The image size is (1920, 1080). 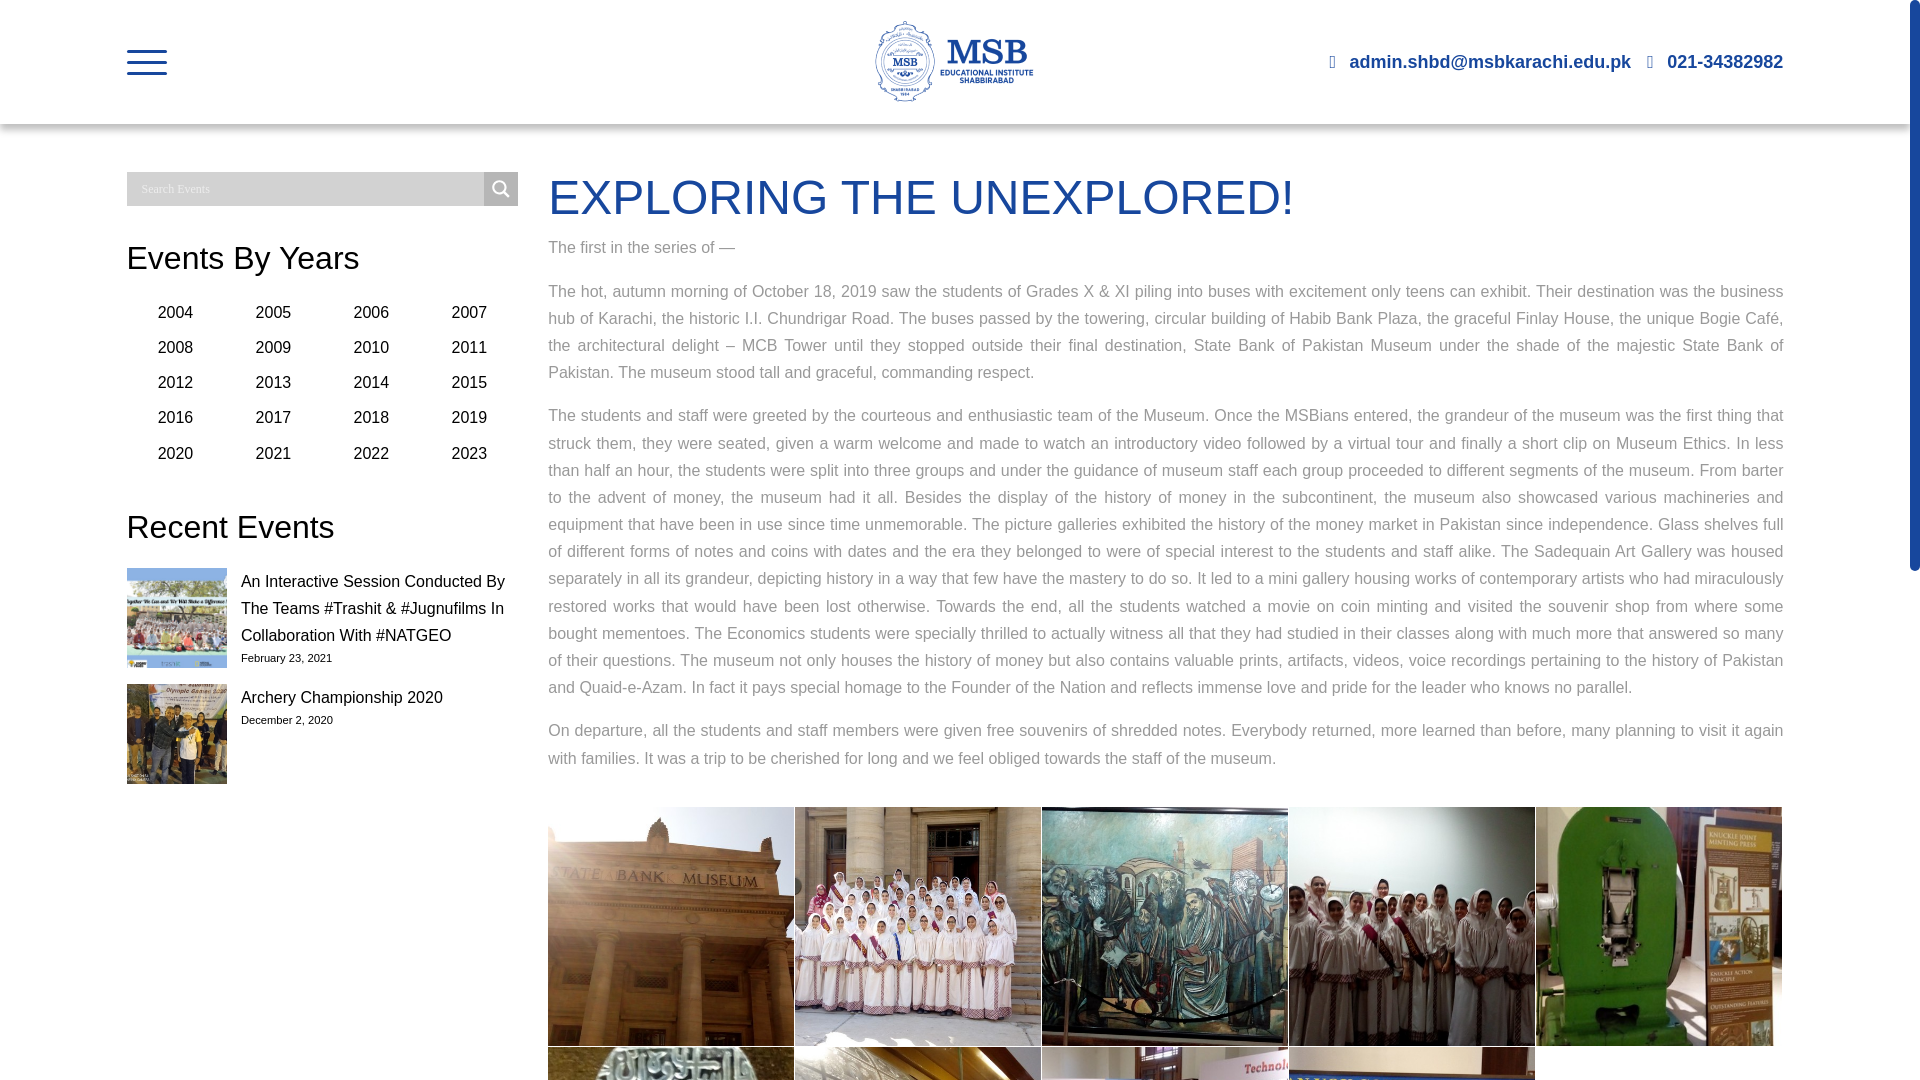 What do you see at coordinates (1724, 62) in the screenshot?
I see `021-34382982` at bounding box center [1724, 62].